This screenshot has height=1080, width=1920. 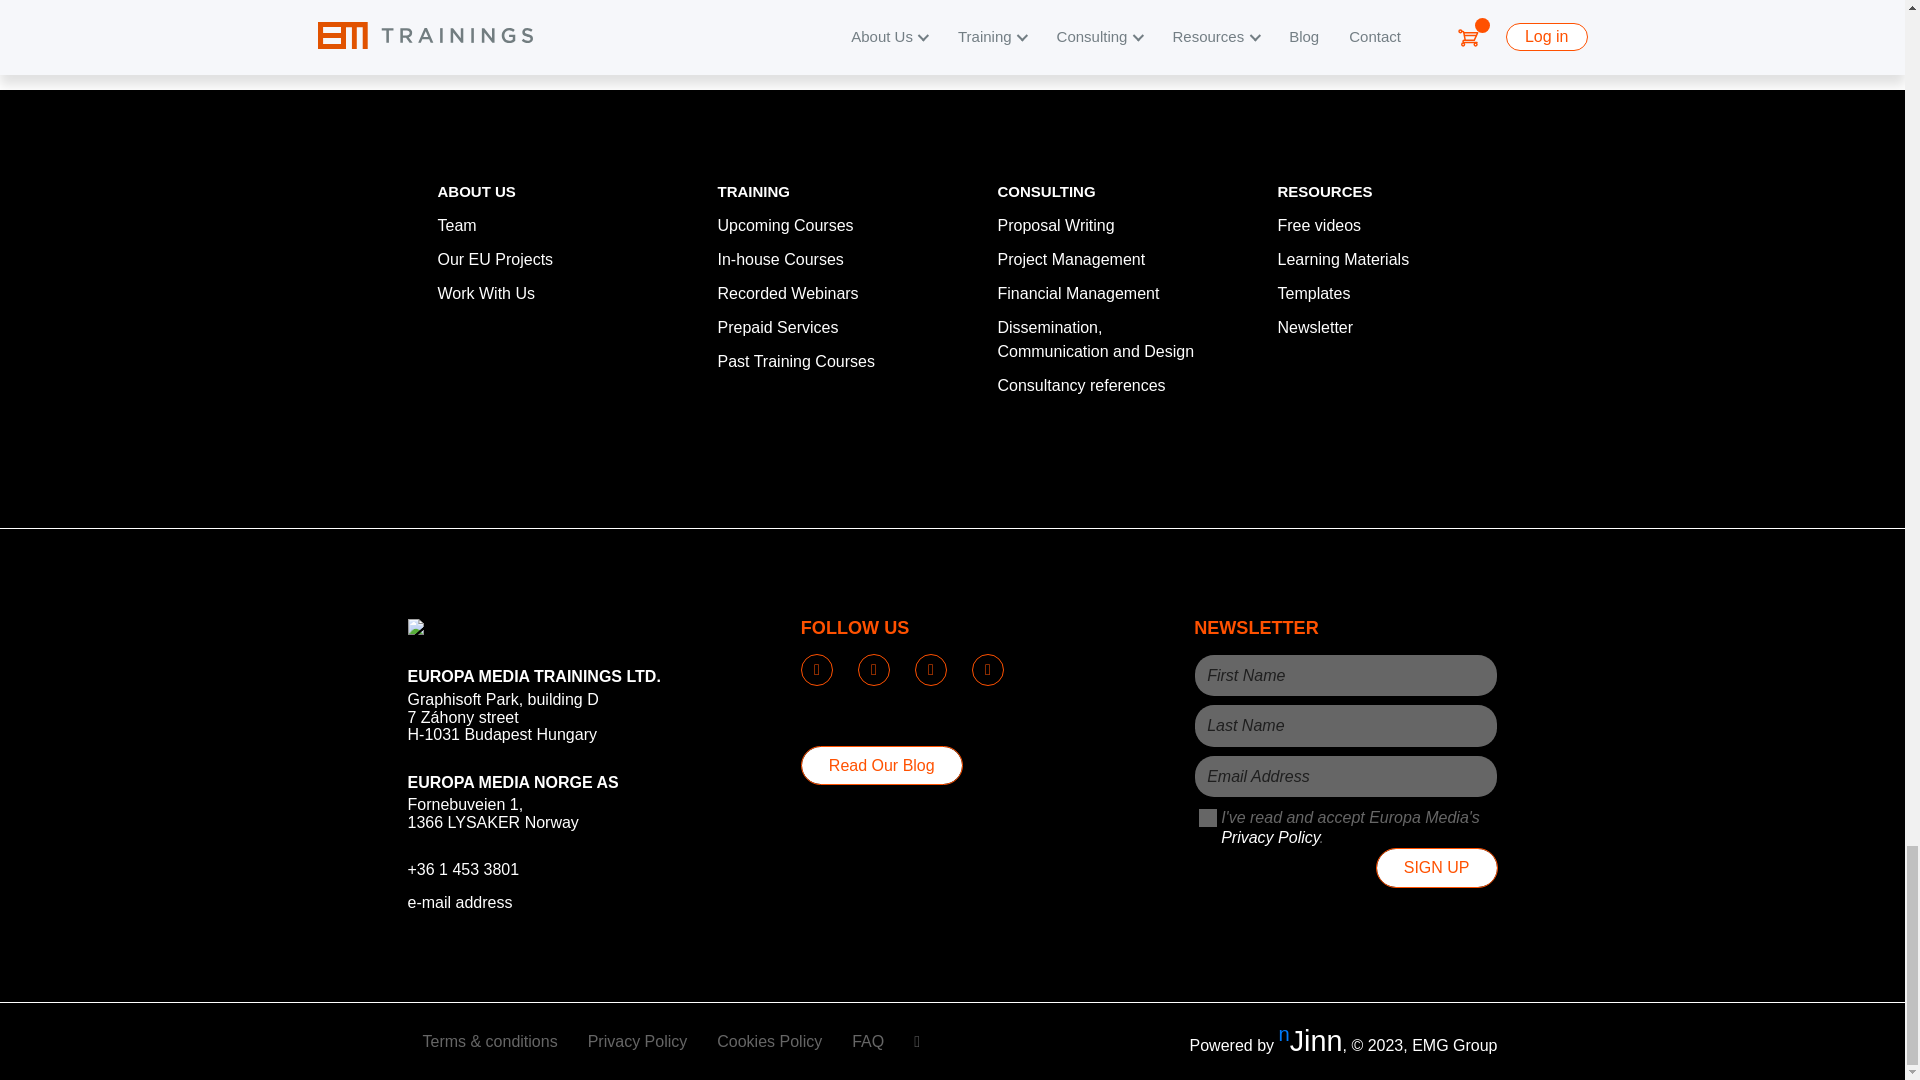 What do you see at coordinates (930, 670) in the screenshot?
I see `Follow us on Twitter` at bounding box center [930, 670].